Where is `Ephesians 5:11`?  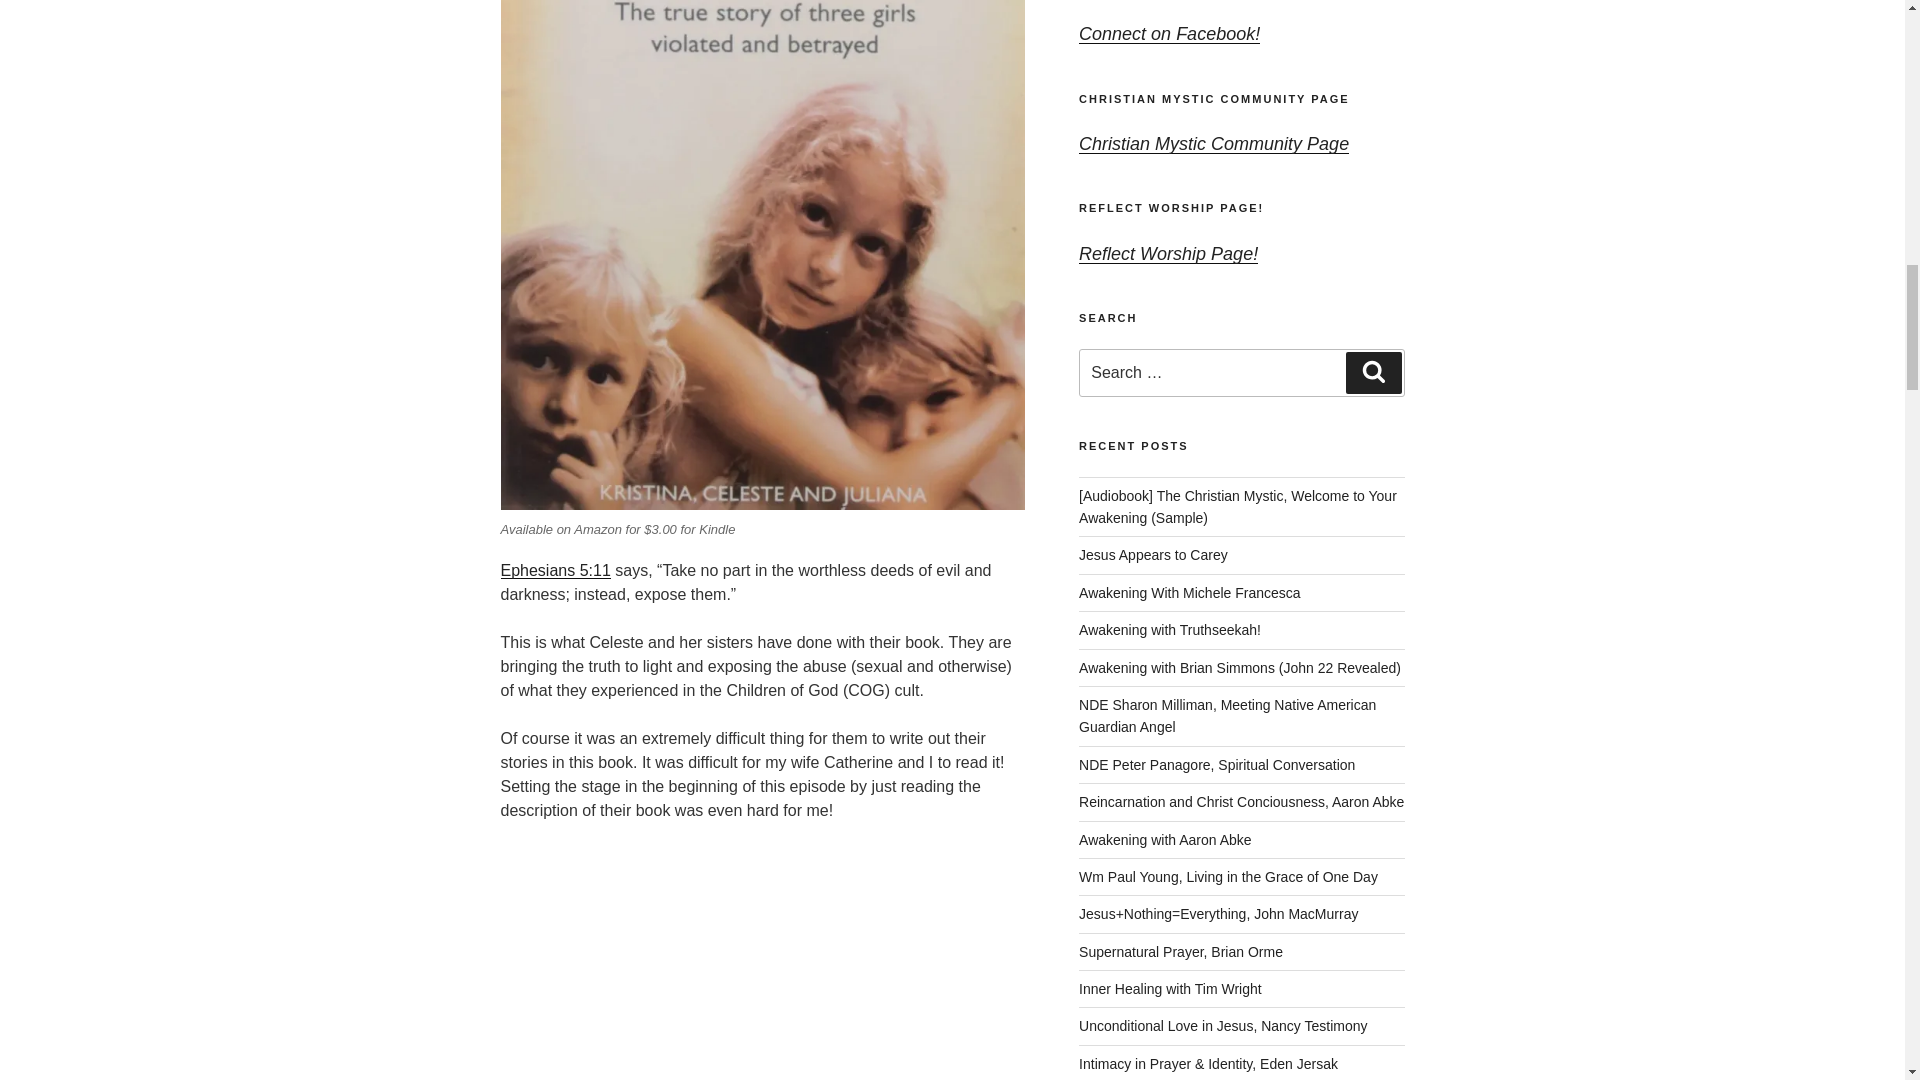
Ephesians 5:11 is located at coordinates (554, 570).